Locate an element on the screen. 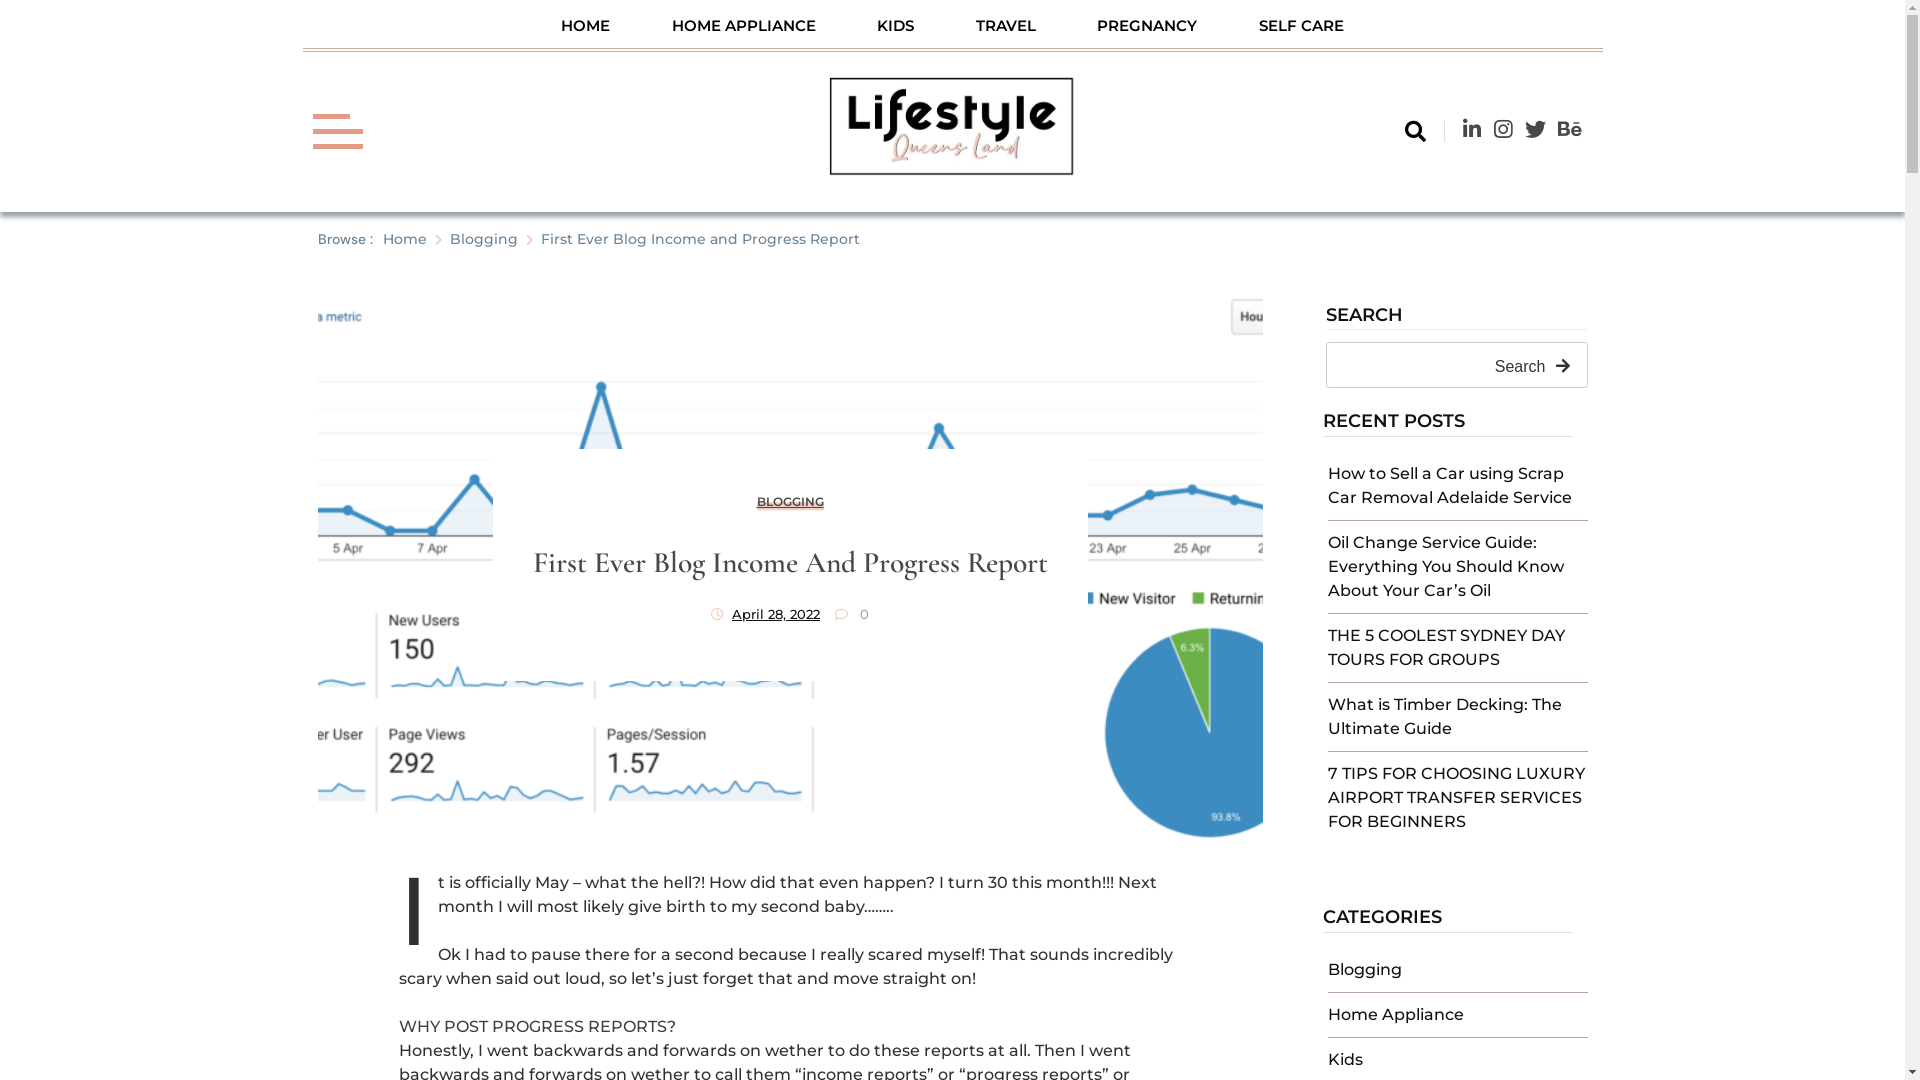 The width and height of the screenshot is (1920, 1080). HOME is located at coordinates (586, 26).